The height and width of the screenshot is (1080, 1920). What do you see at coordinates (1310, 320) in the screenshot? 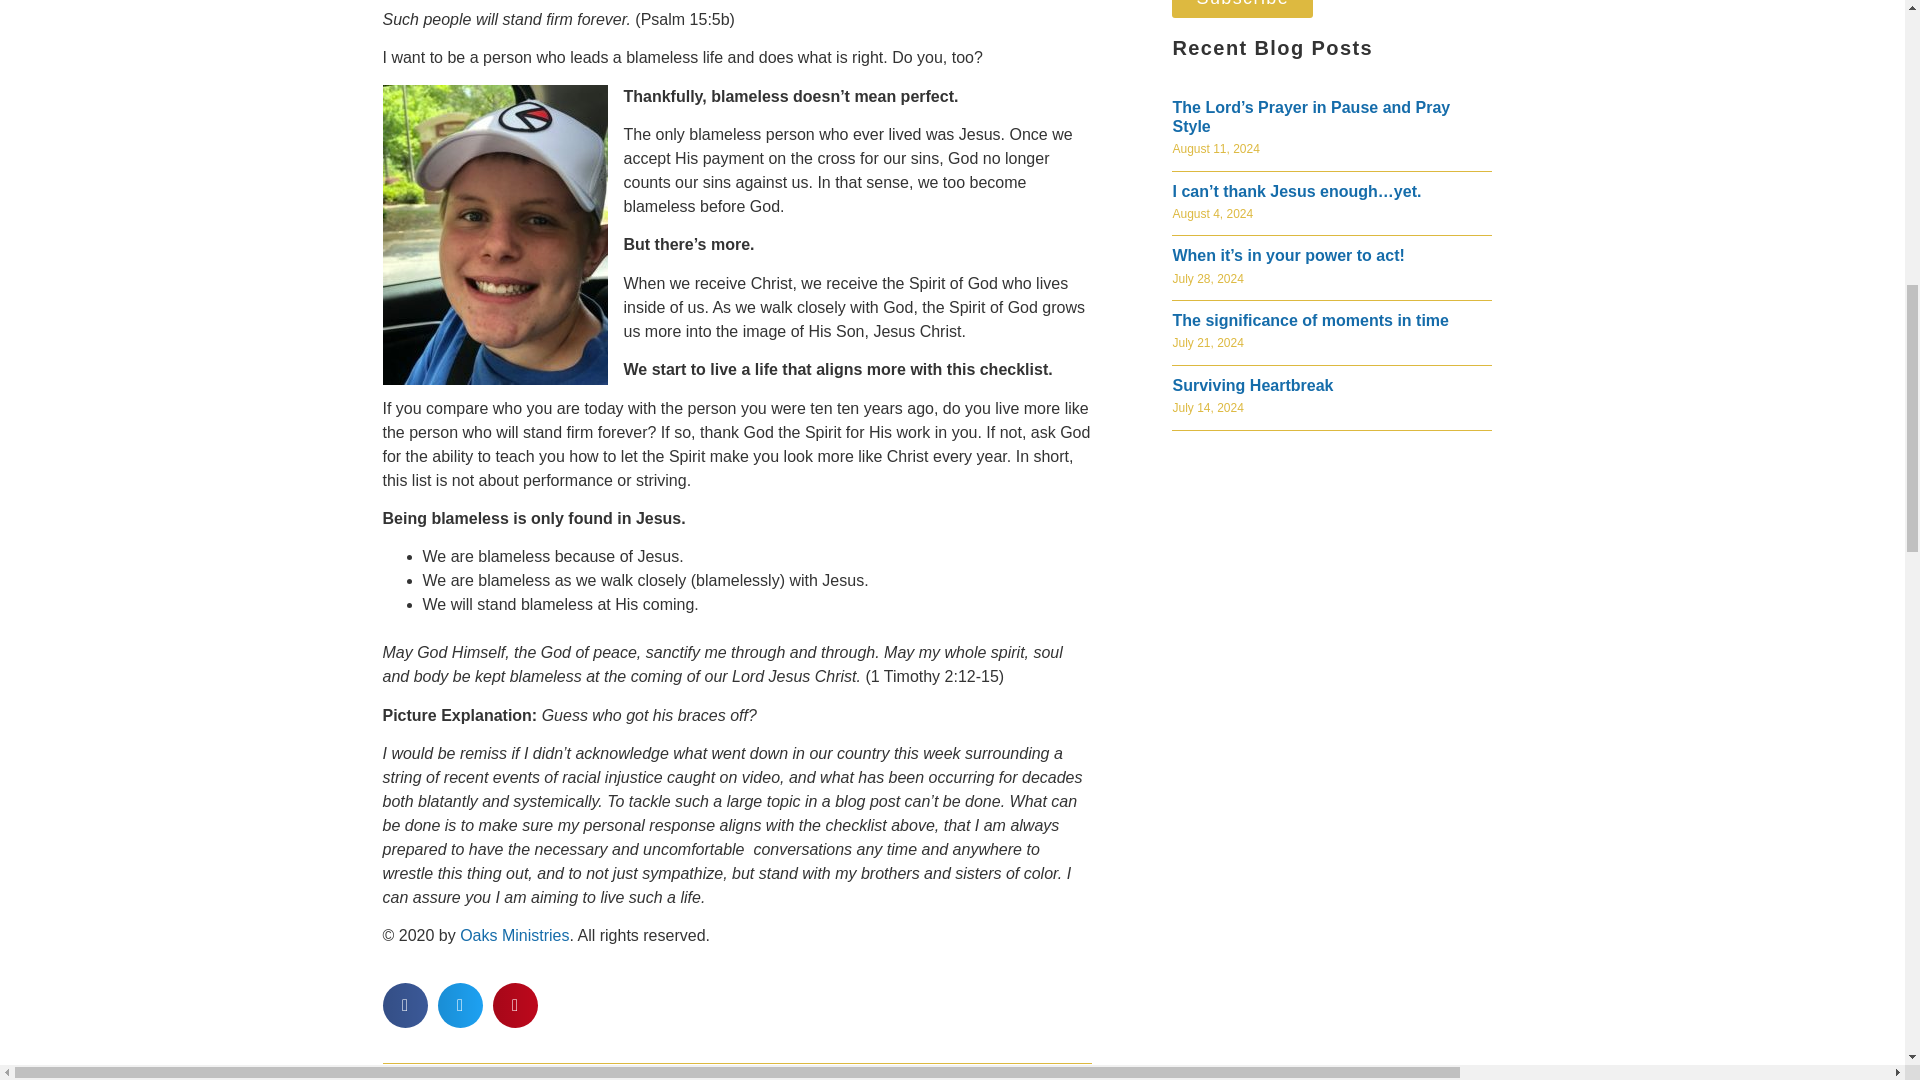
I see `The significance of moments in time` at bounding box center [1310, 320].